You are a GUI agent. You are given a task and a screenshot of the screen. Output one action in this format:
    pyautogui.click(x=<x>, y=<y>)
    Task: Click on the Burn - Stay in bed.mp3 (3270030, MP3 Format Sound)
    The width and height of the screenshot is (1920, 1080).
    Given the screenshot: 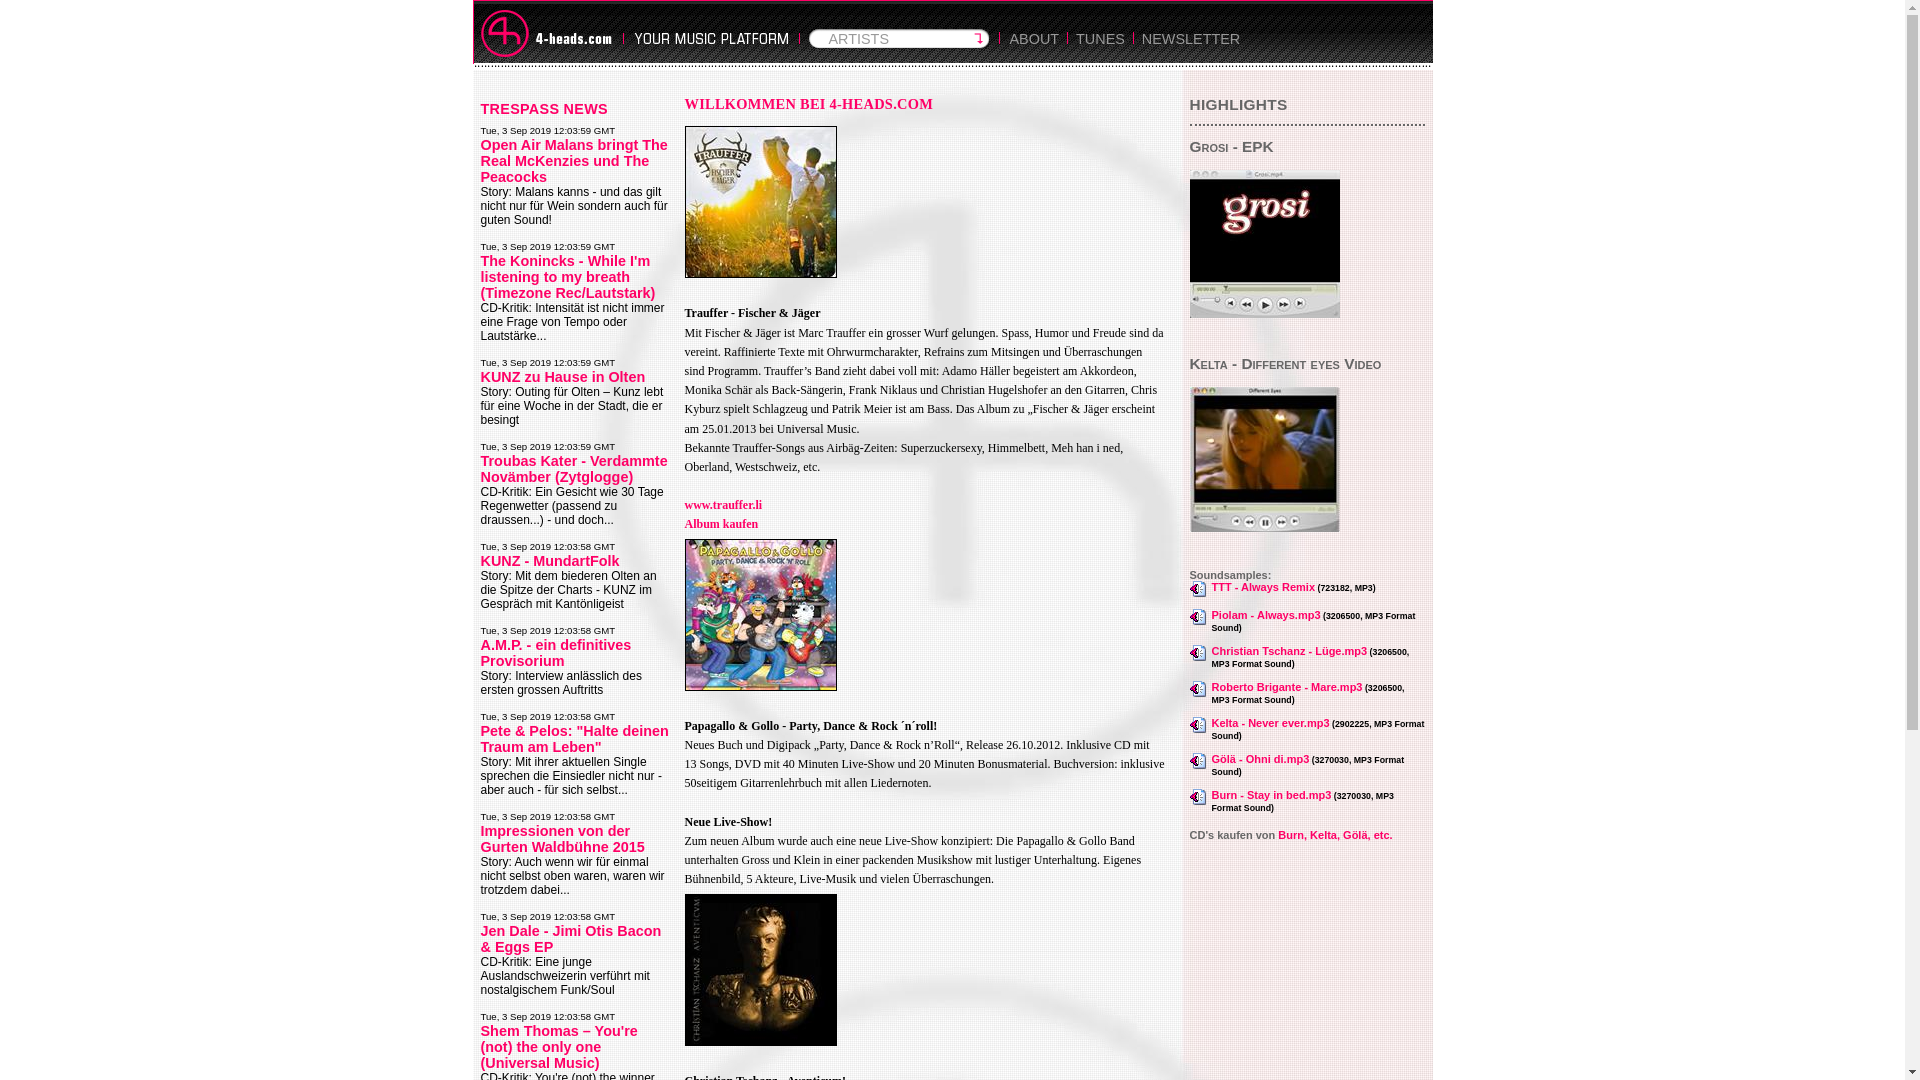 What is the action you would take?
    pyautogui.click(x=1308, y=801)
    